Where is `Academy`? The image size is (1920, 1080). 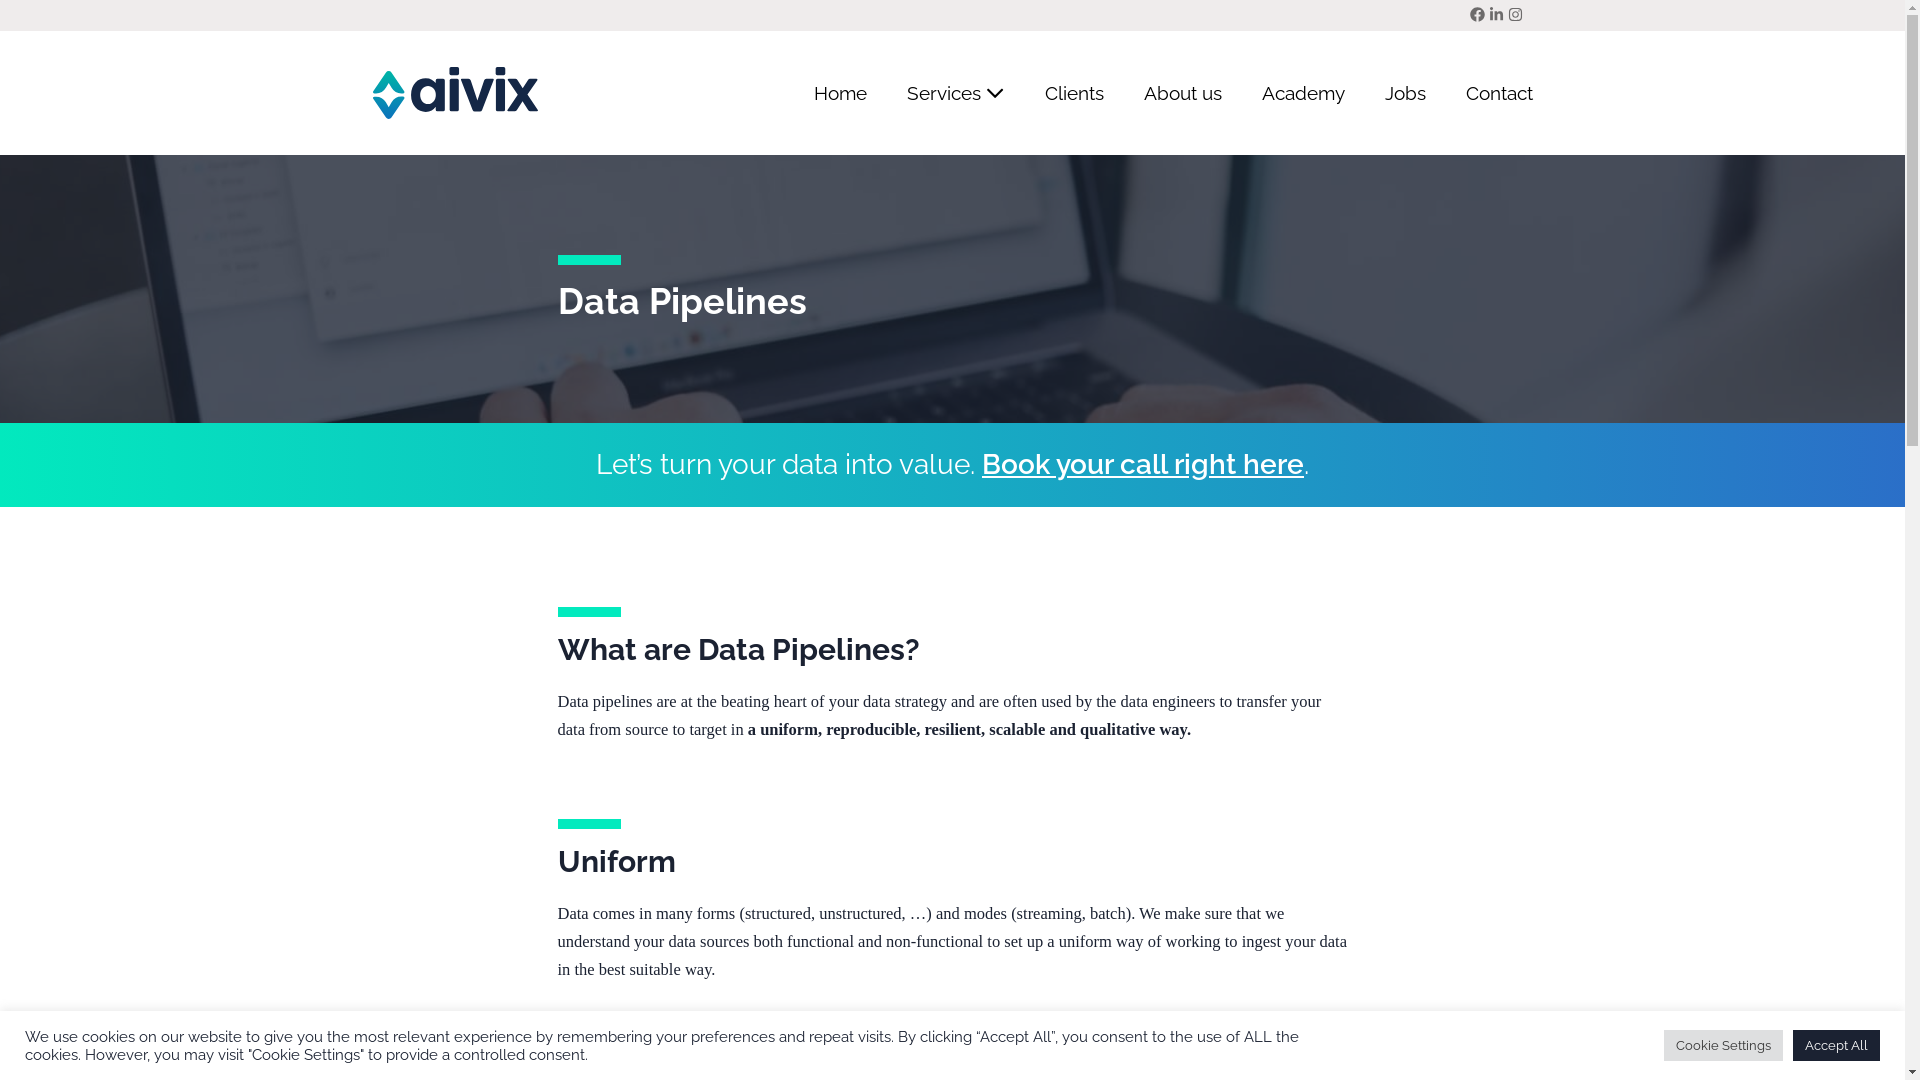
Academy is located at coordinates (1304, 93).